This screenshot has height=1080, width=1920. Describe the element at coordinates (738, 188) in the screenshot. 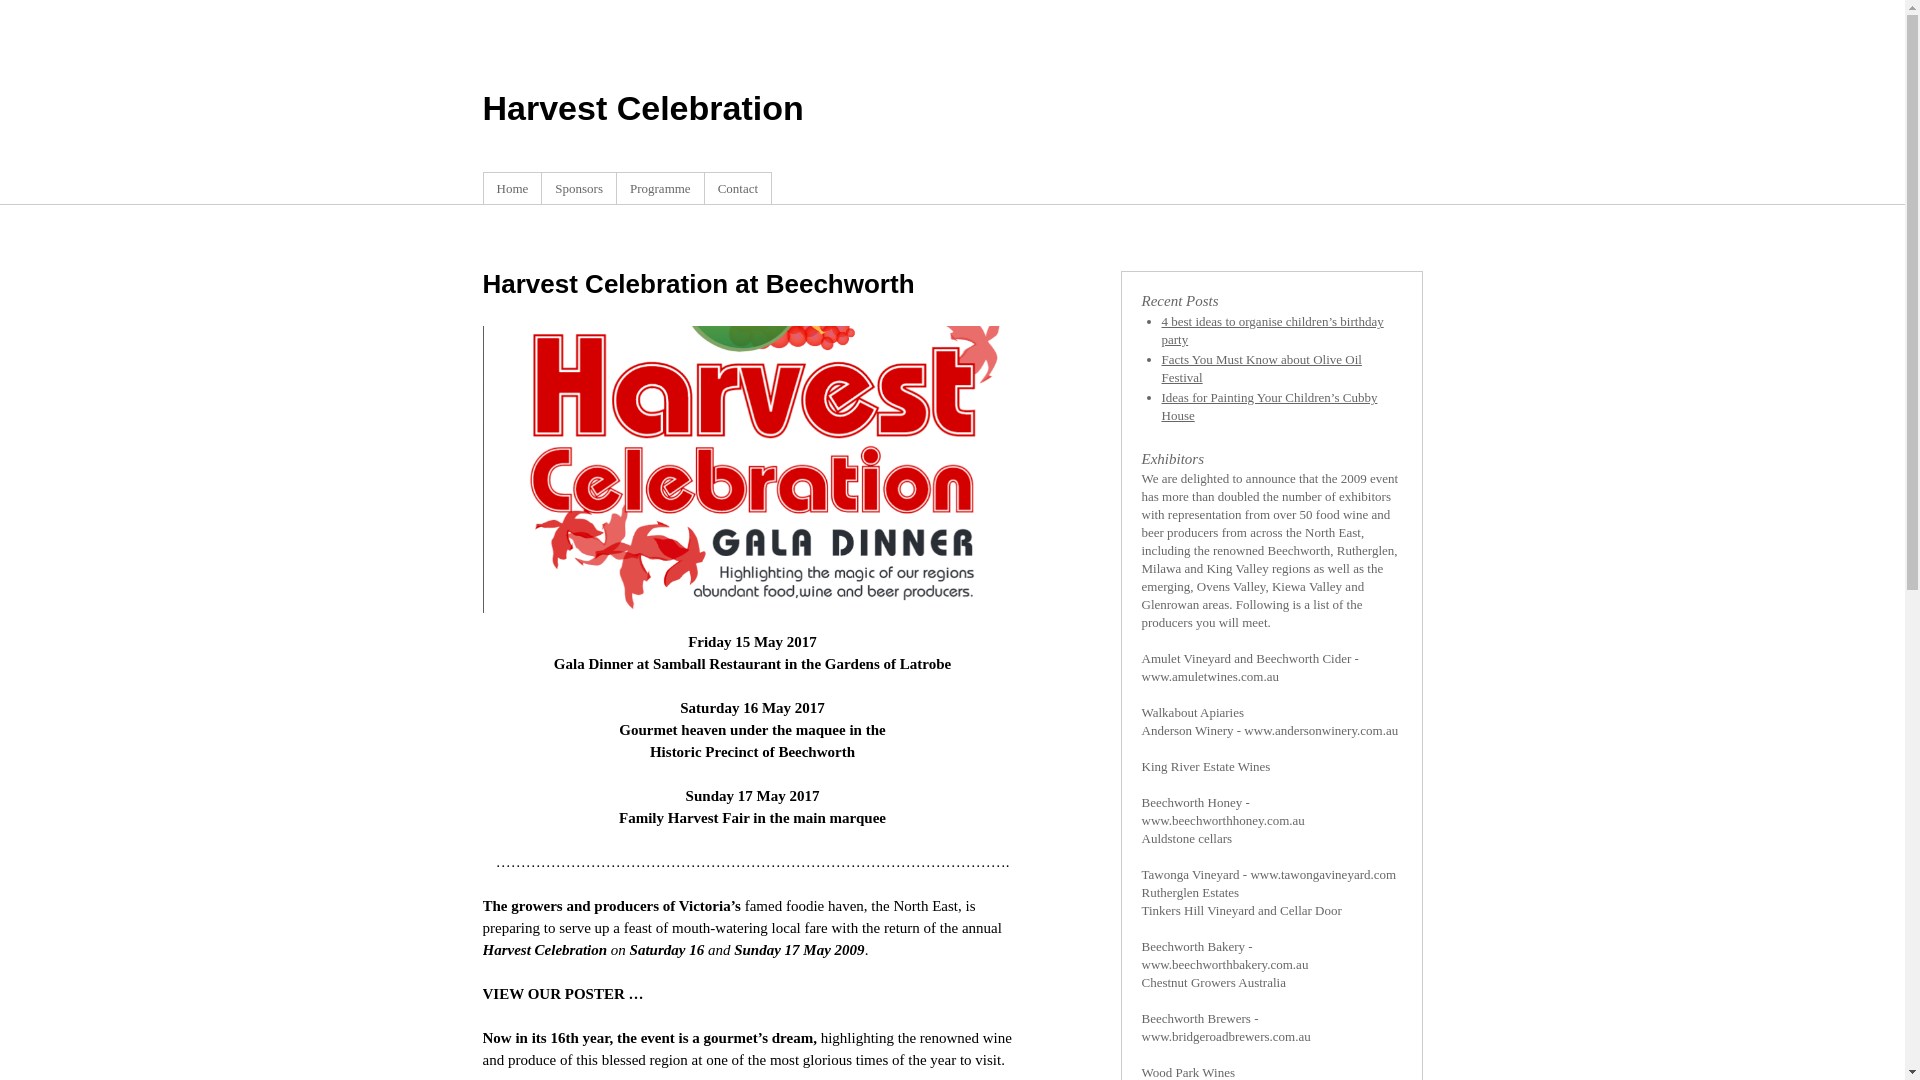

I see `Contact` at that location.